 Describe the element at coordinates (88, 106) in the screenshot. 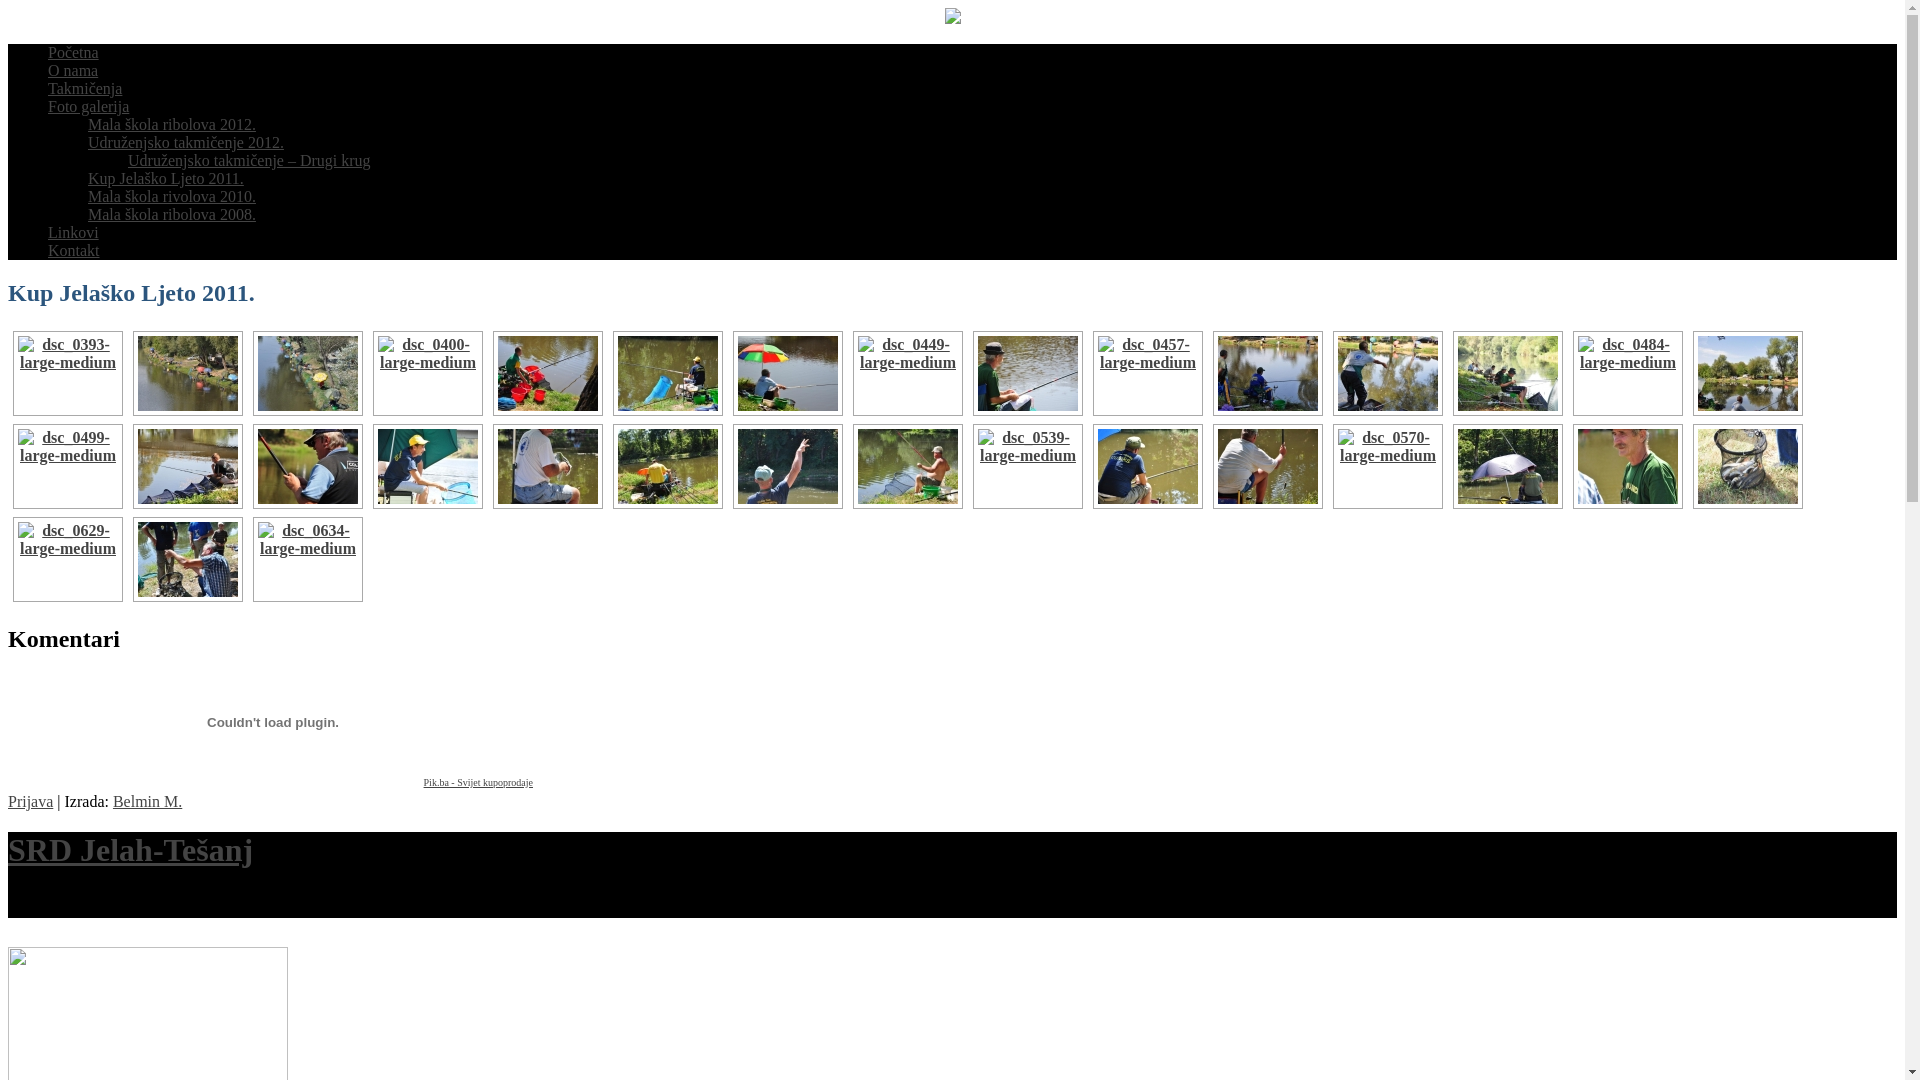

I see `Foto galerija` at that location.